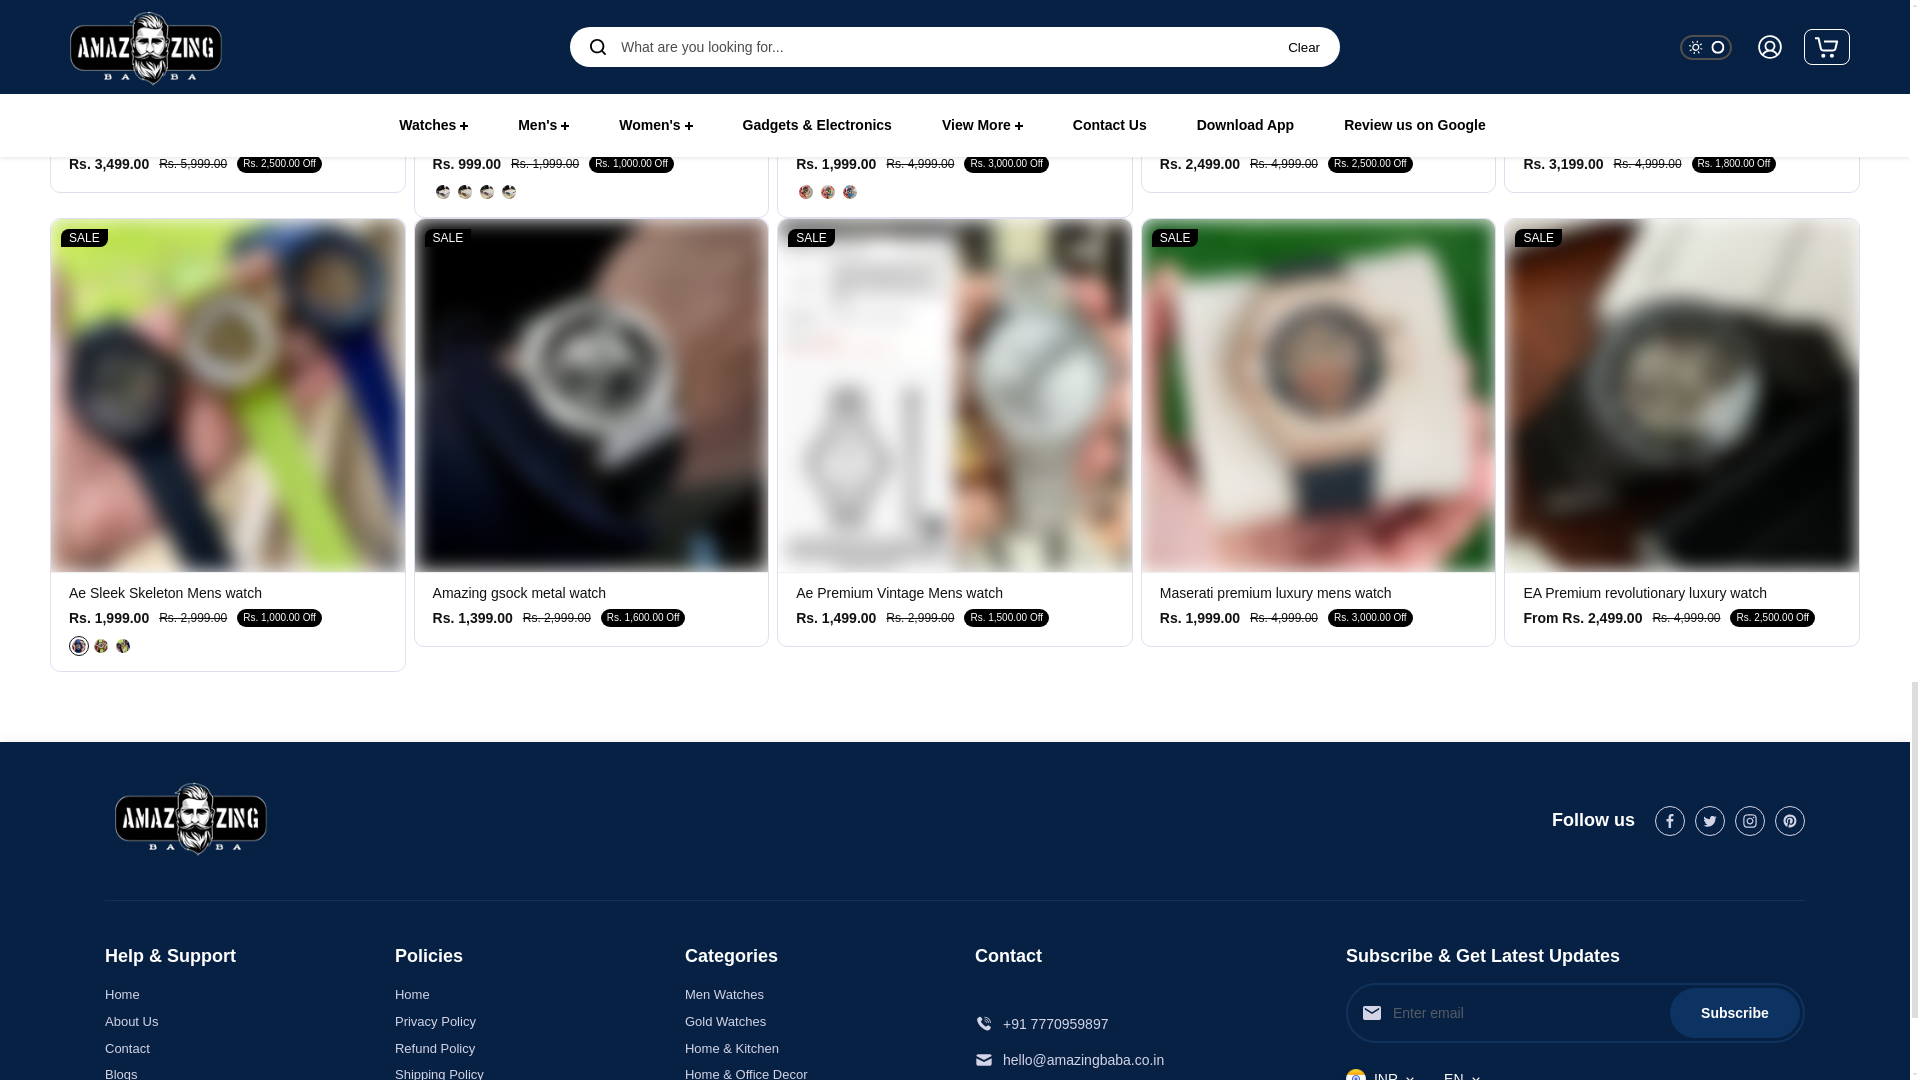 Image resolution: width=1920 pixels, height=1080 pixels. I want to click on Blue, so click(78, 646).